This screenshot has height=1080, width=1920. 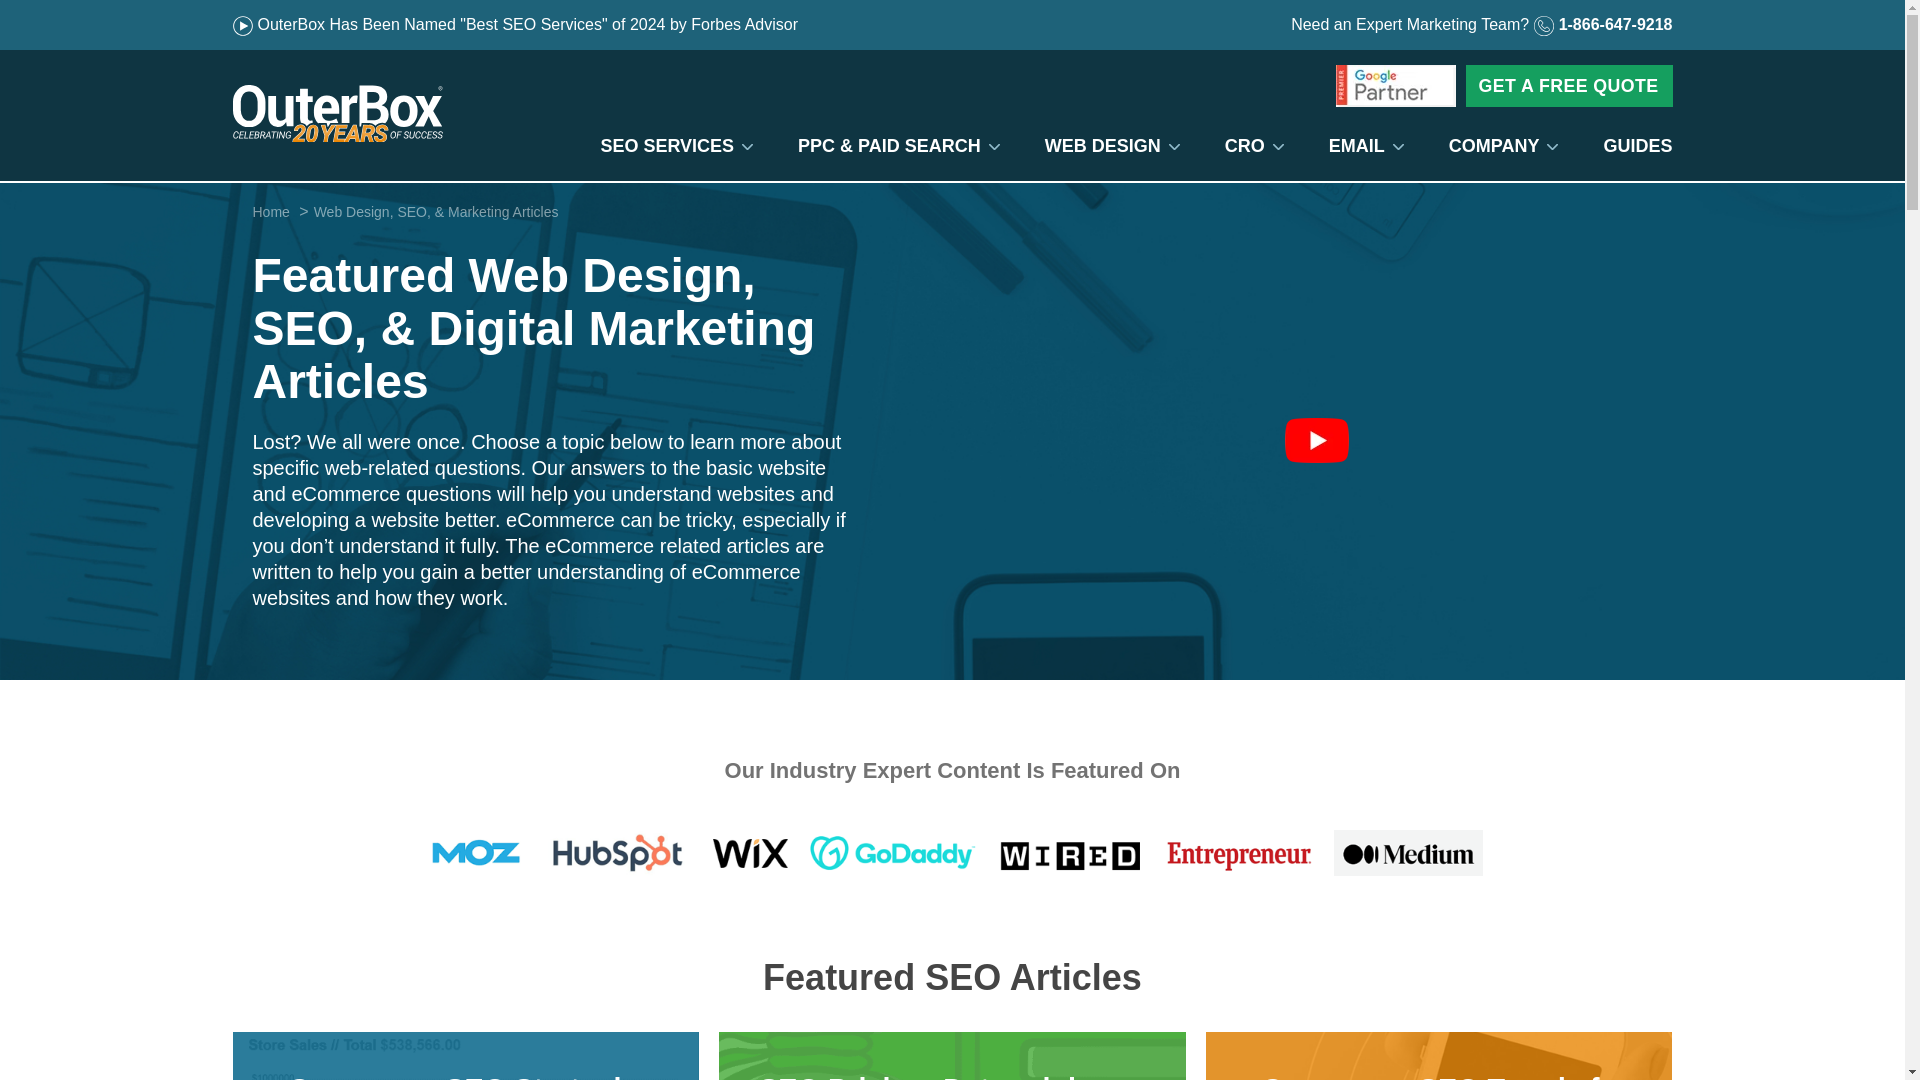 What do you see at coordinates (1102, 146) in the screenshot?
I see `WEB DESIGN` at bounding box center [1102, 146].